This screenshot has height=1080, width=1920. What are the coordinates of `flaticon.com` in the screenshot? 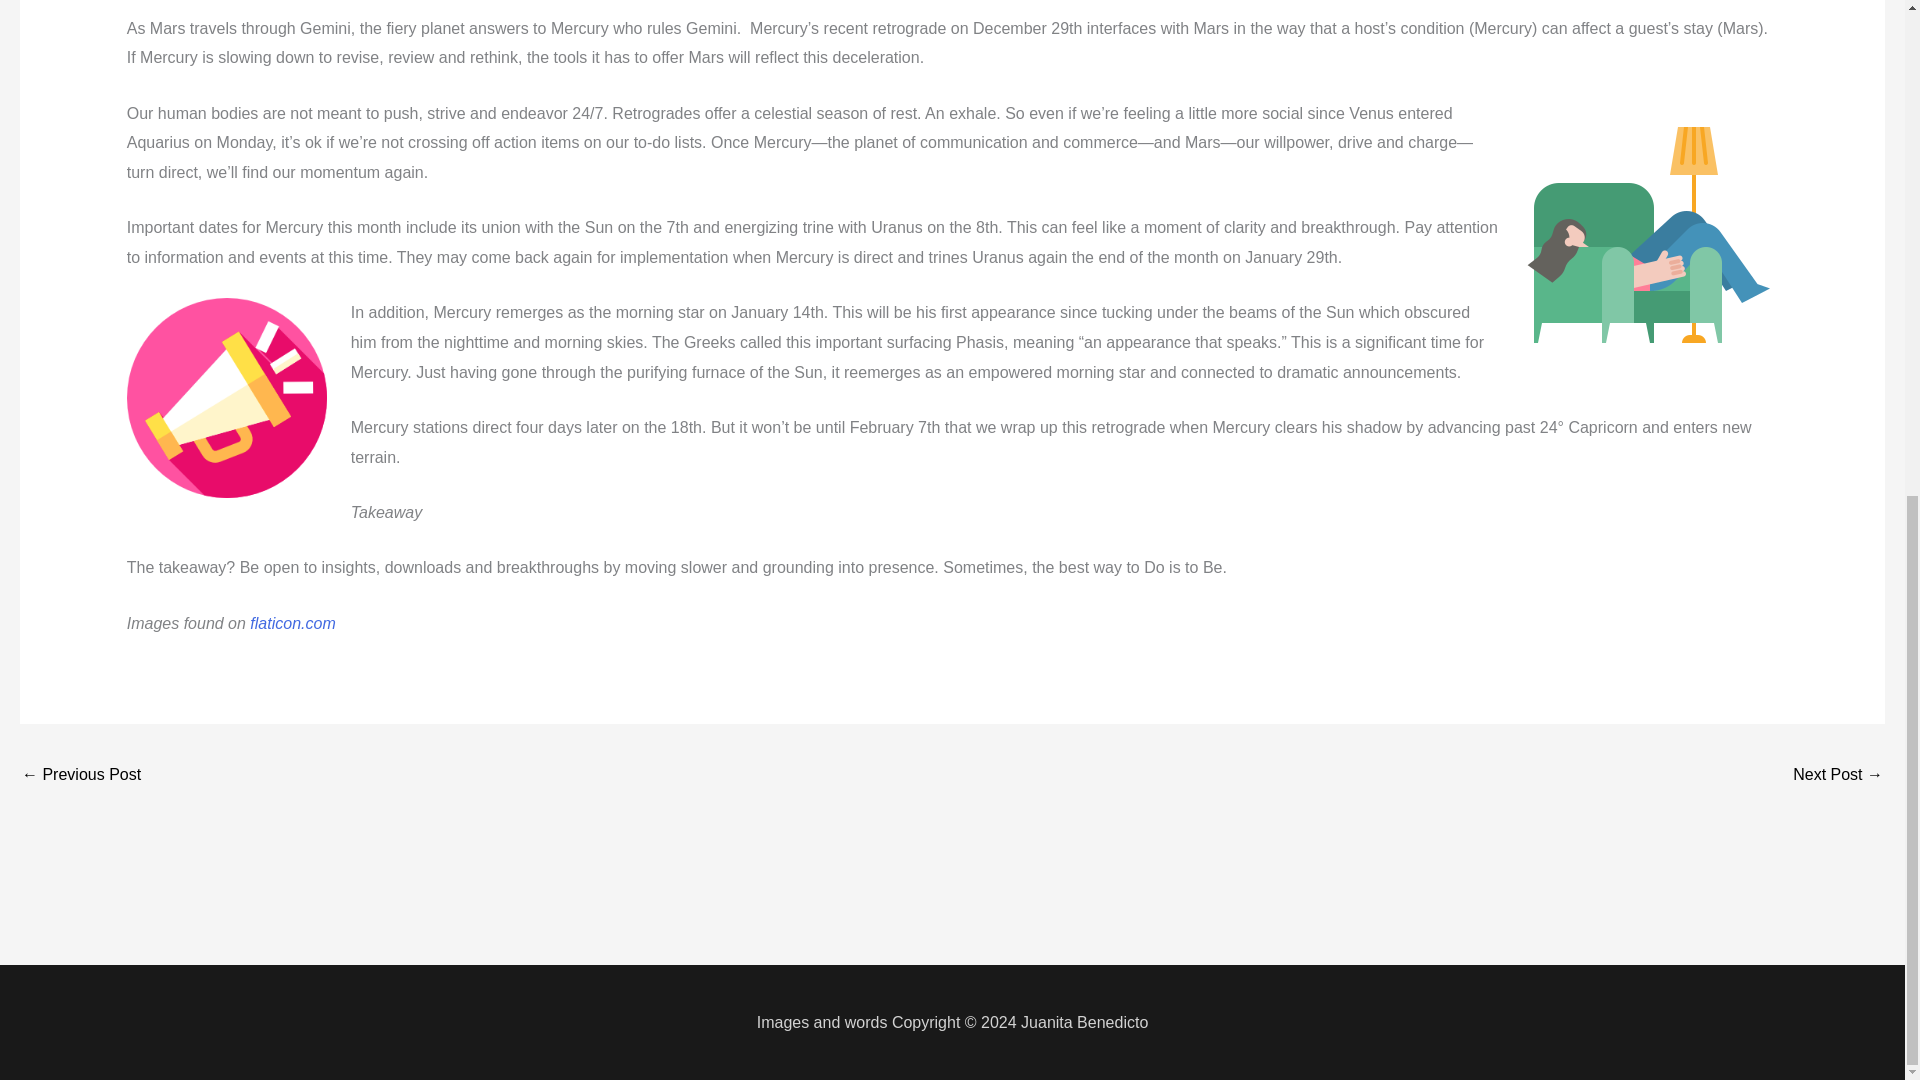 It's located at (292, 622).